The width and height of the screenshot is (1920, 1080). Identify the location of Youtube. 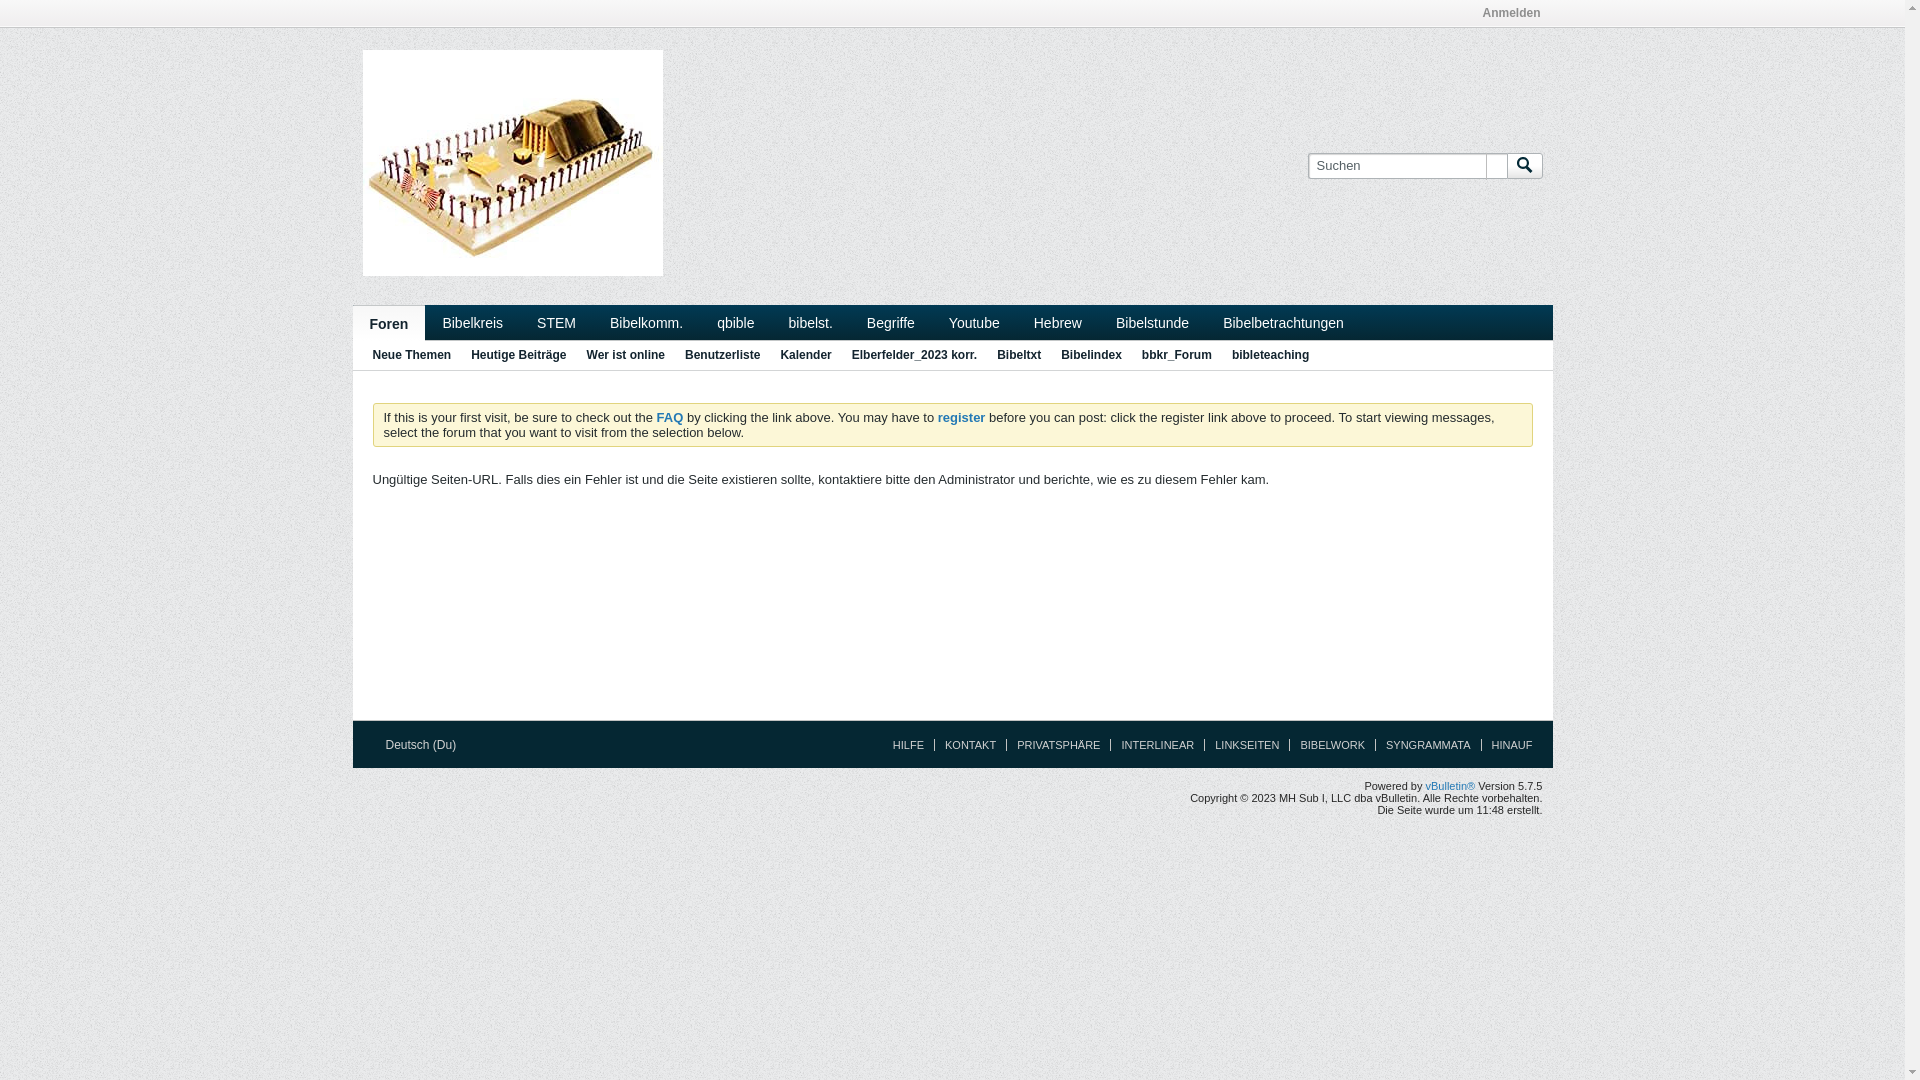
(974, 322).